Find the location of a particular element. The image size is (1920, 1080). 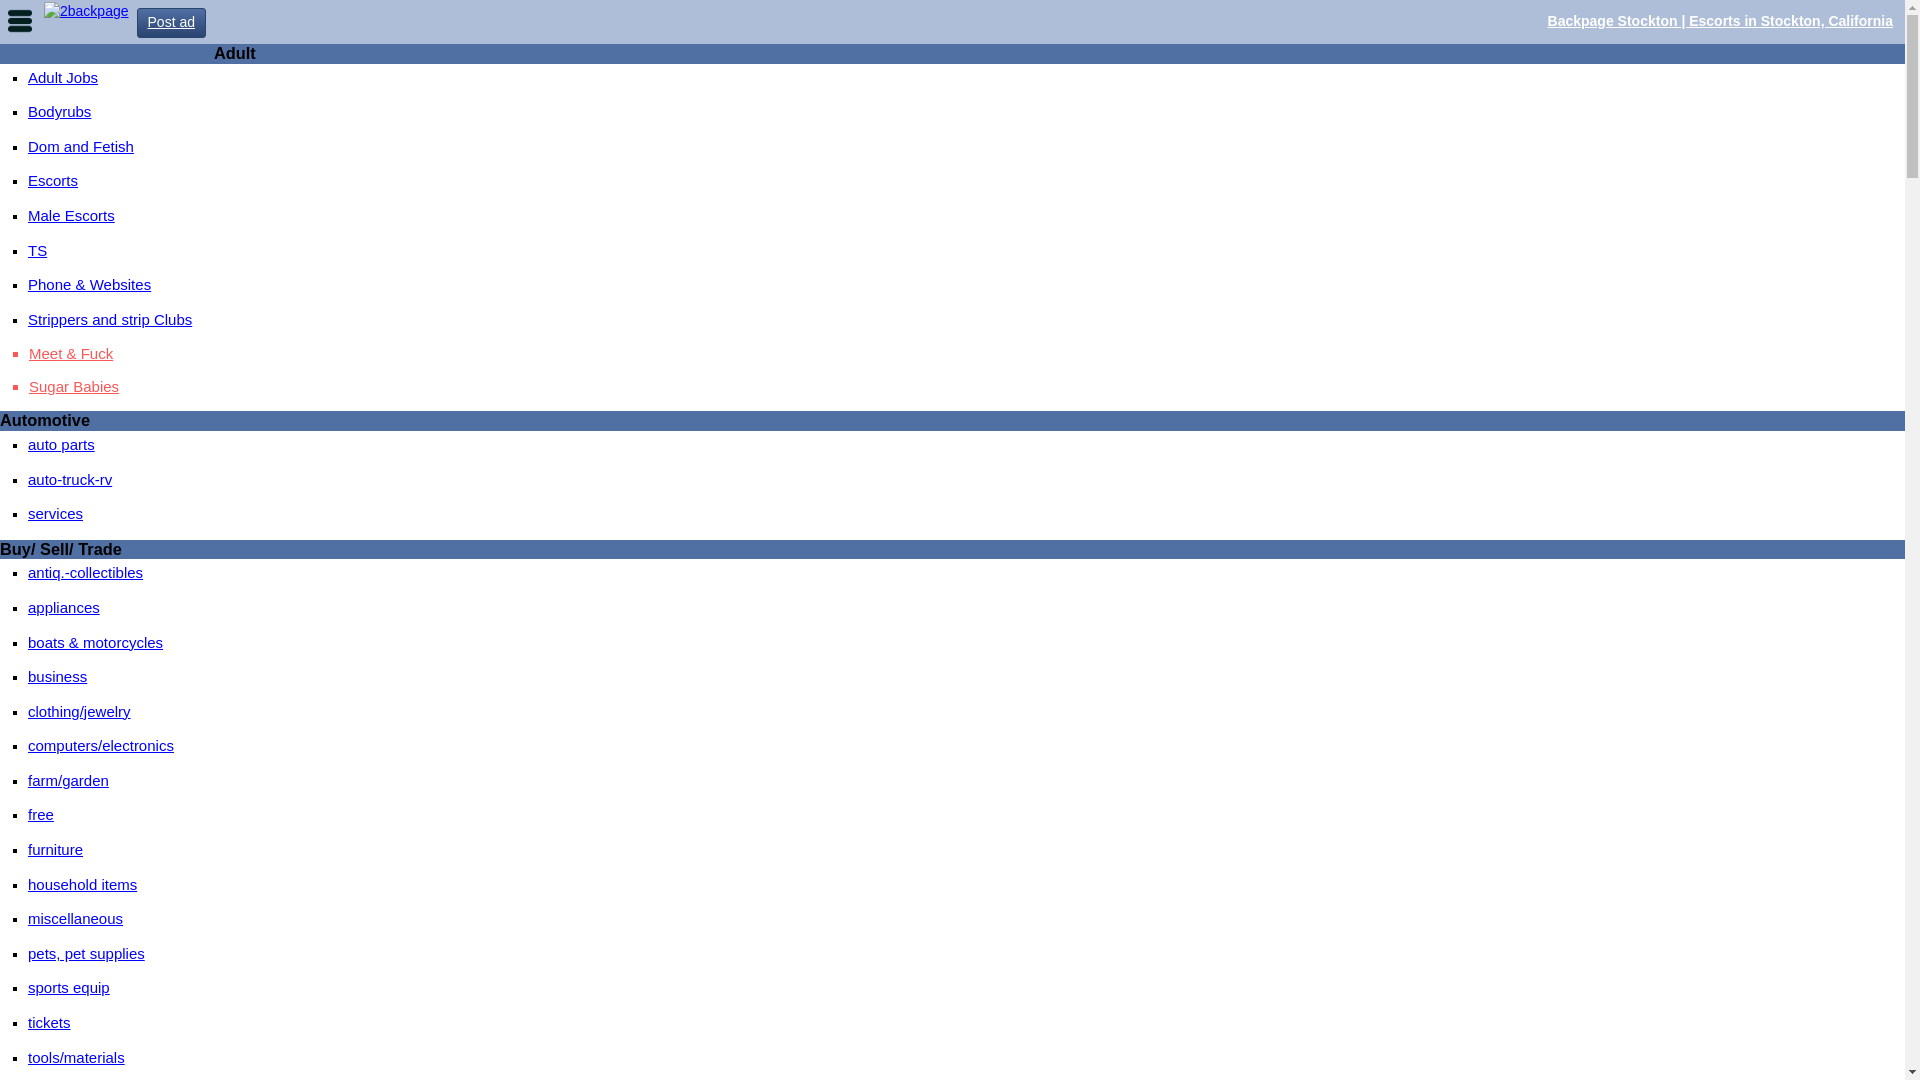

2backpage is located at coordinates (86, 11).